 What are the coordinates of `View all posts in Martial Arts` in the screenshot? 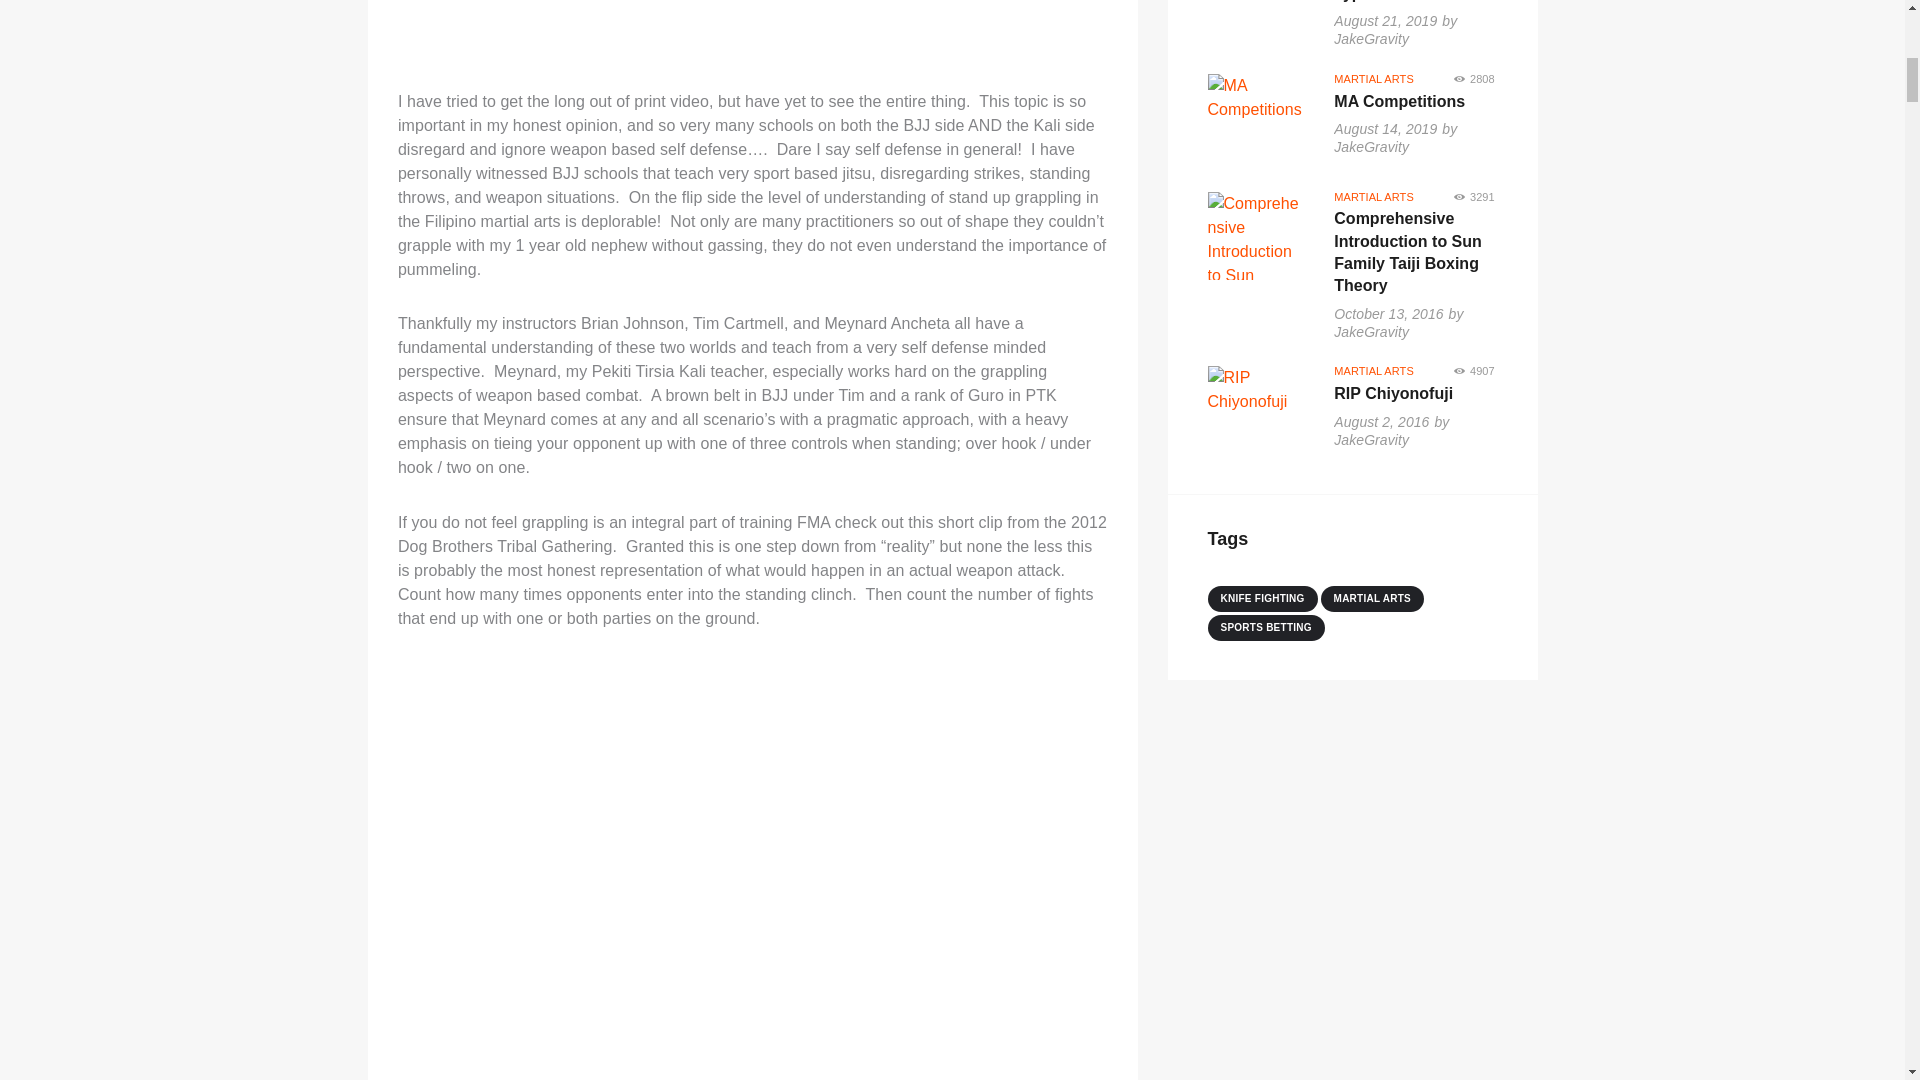 It's located at (1374, 370).